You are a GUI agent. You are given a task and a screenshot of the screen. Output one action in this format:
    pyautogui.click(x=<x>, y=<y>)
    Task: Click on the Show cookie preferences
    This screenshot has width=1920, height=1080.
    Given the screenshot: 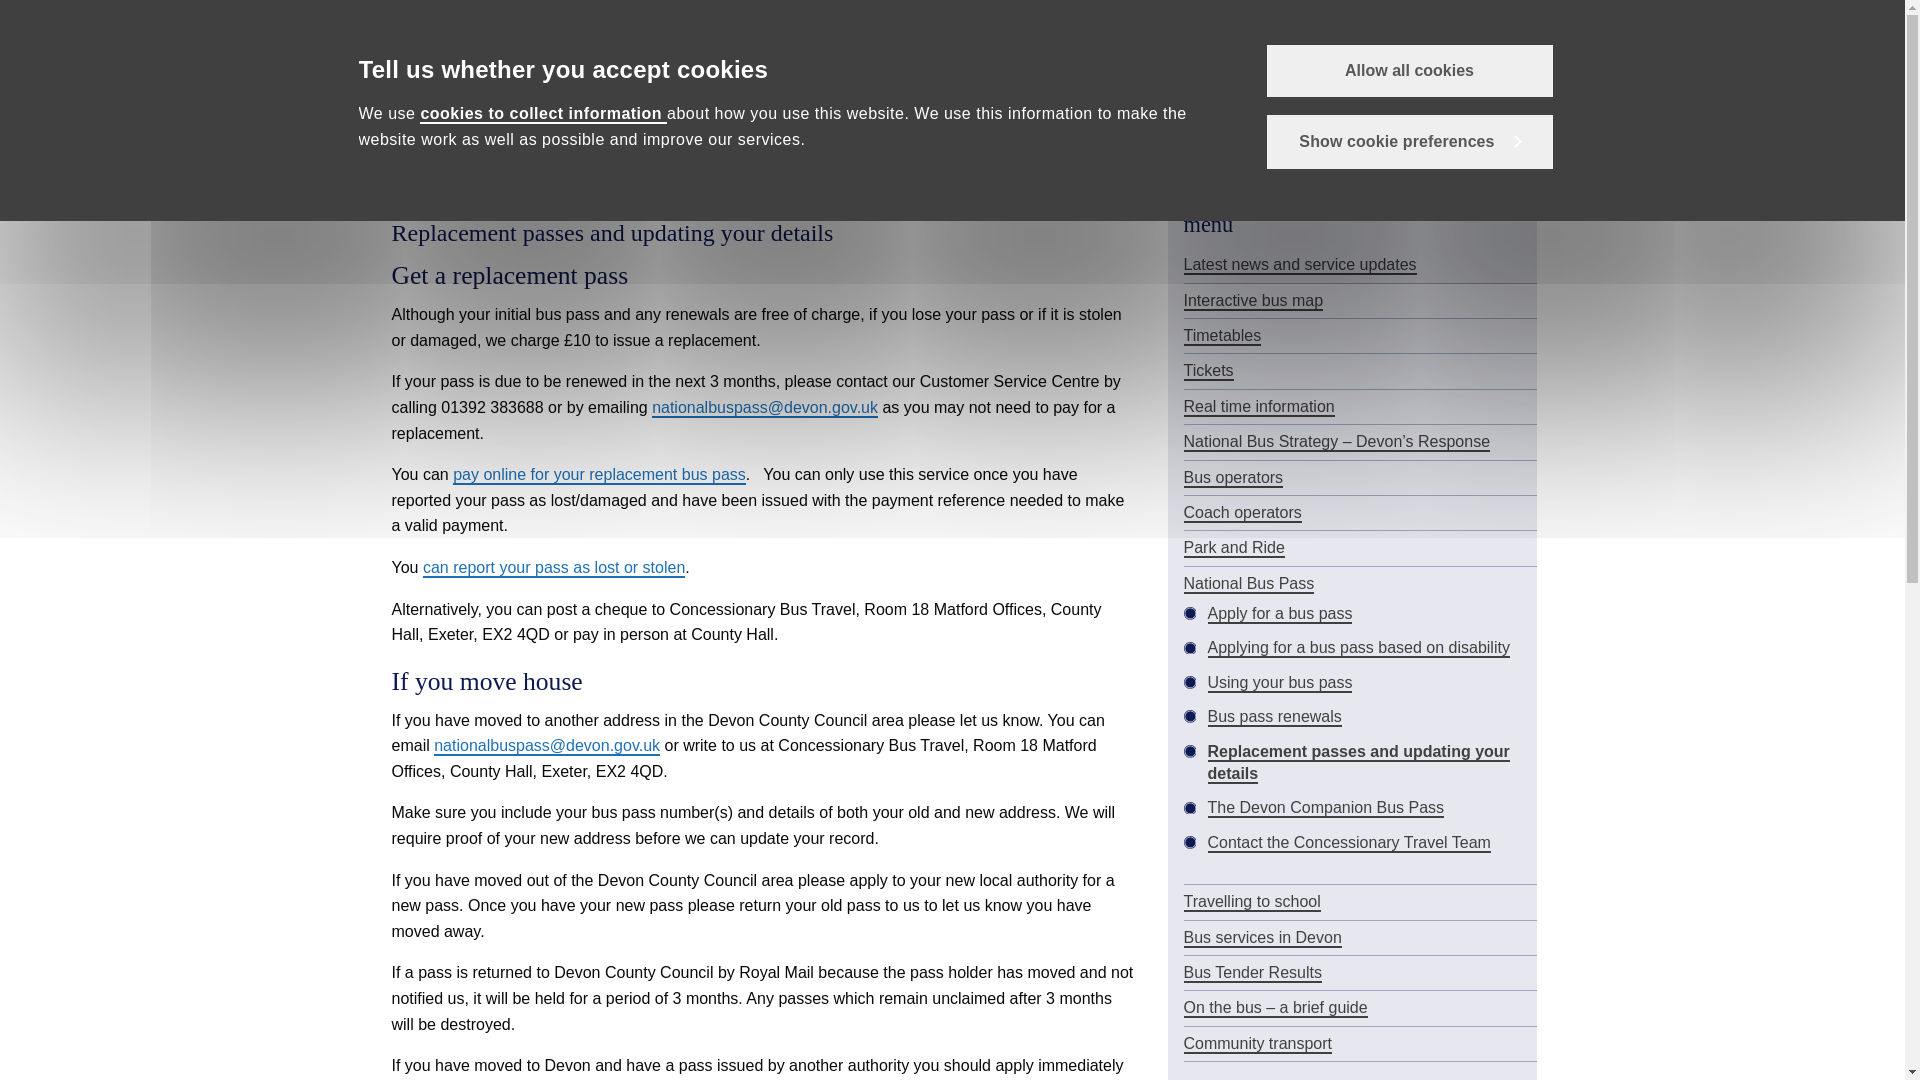 What is the action you would take?
    pyautogui.click(x=1408, y=141)
    